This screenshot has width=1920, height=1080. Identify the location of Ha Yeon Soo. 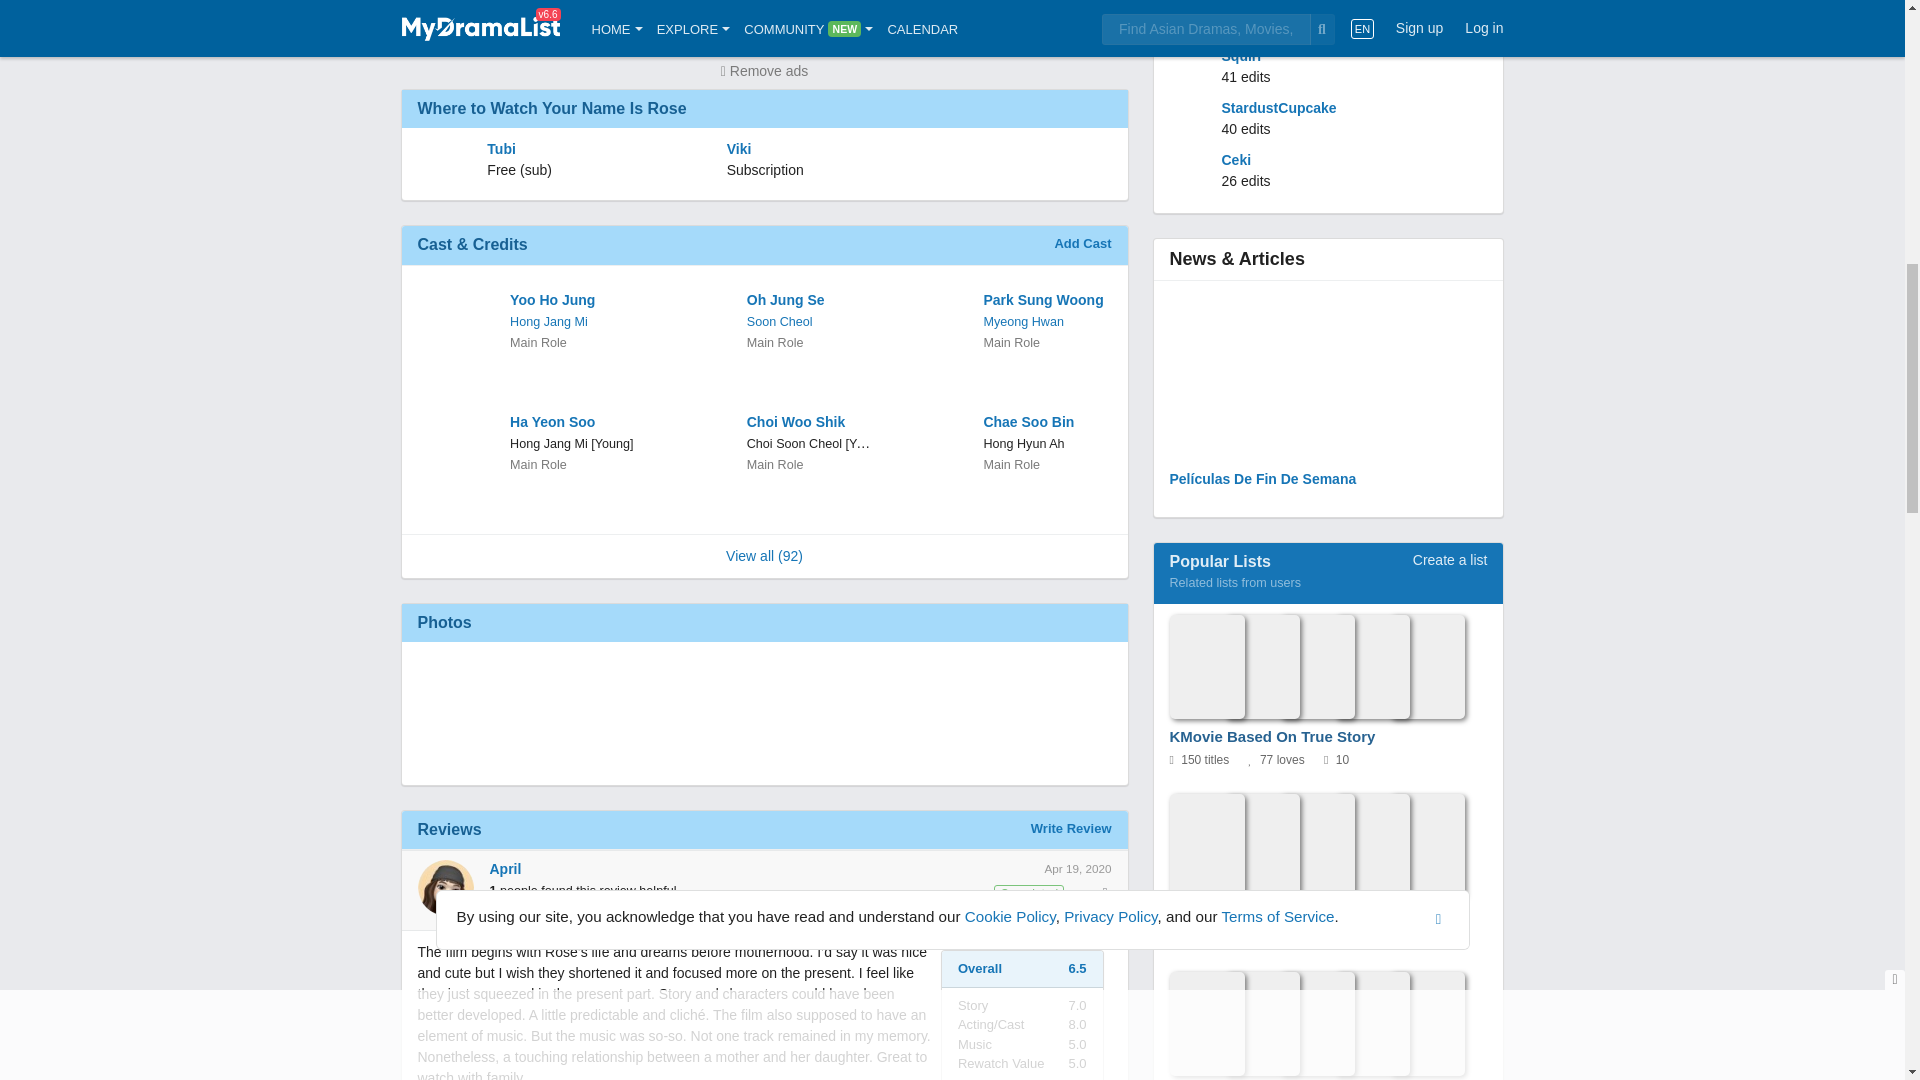
(572, 422).